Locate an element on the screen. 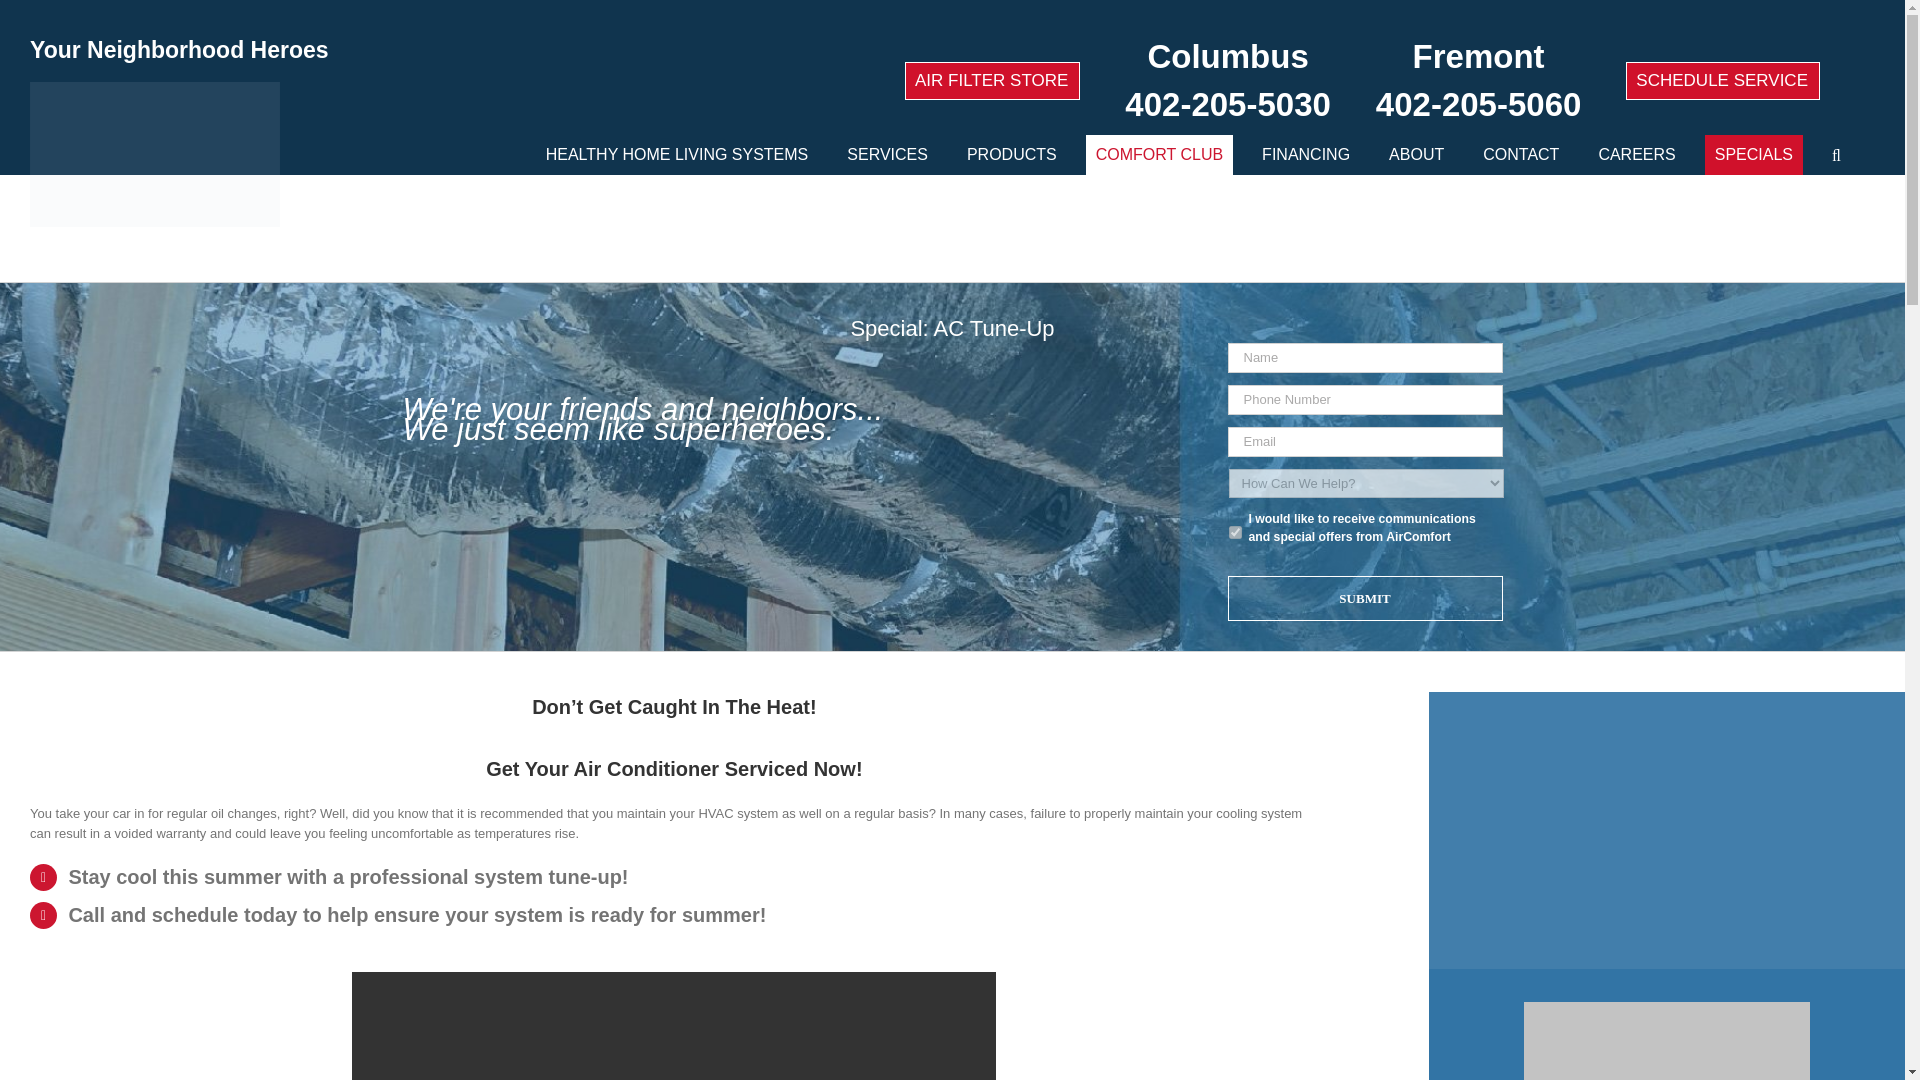 Image resolution: width=1920 pixels, height=1080 pixels. Submit is located at coordinates (1366, 598).